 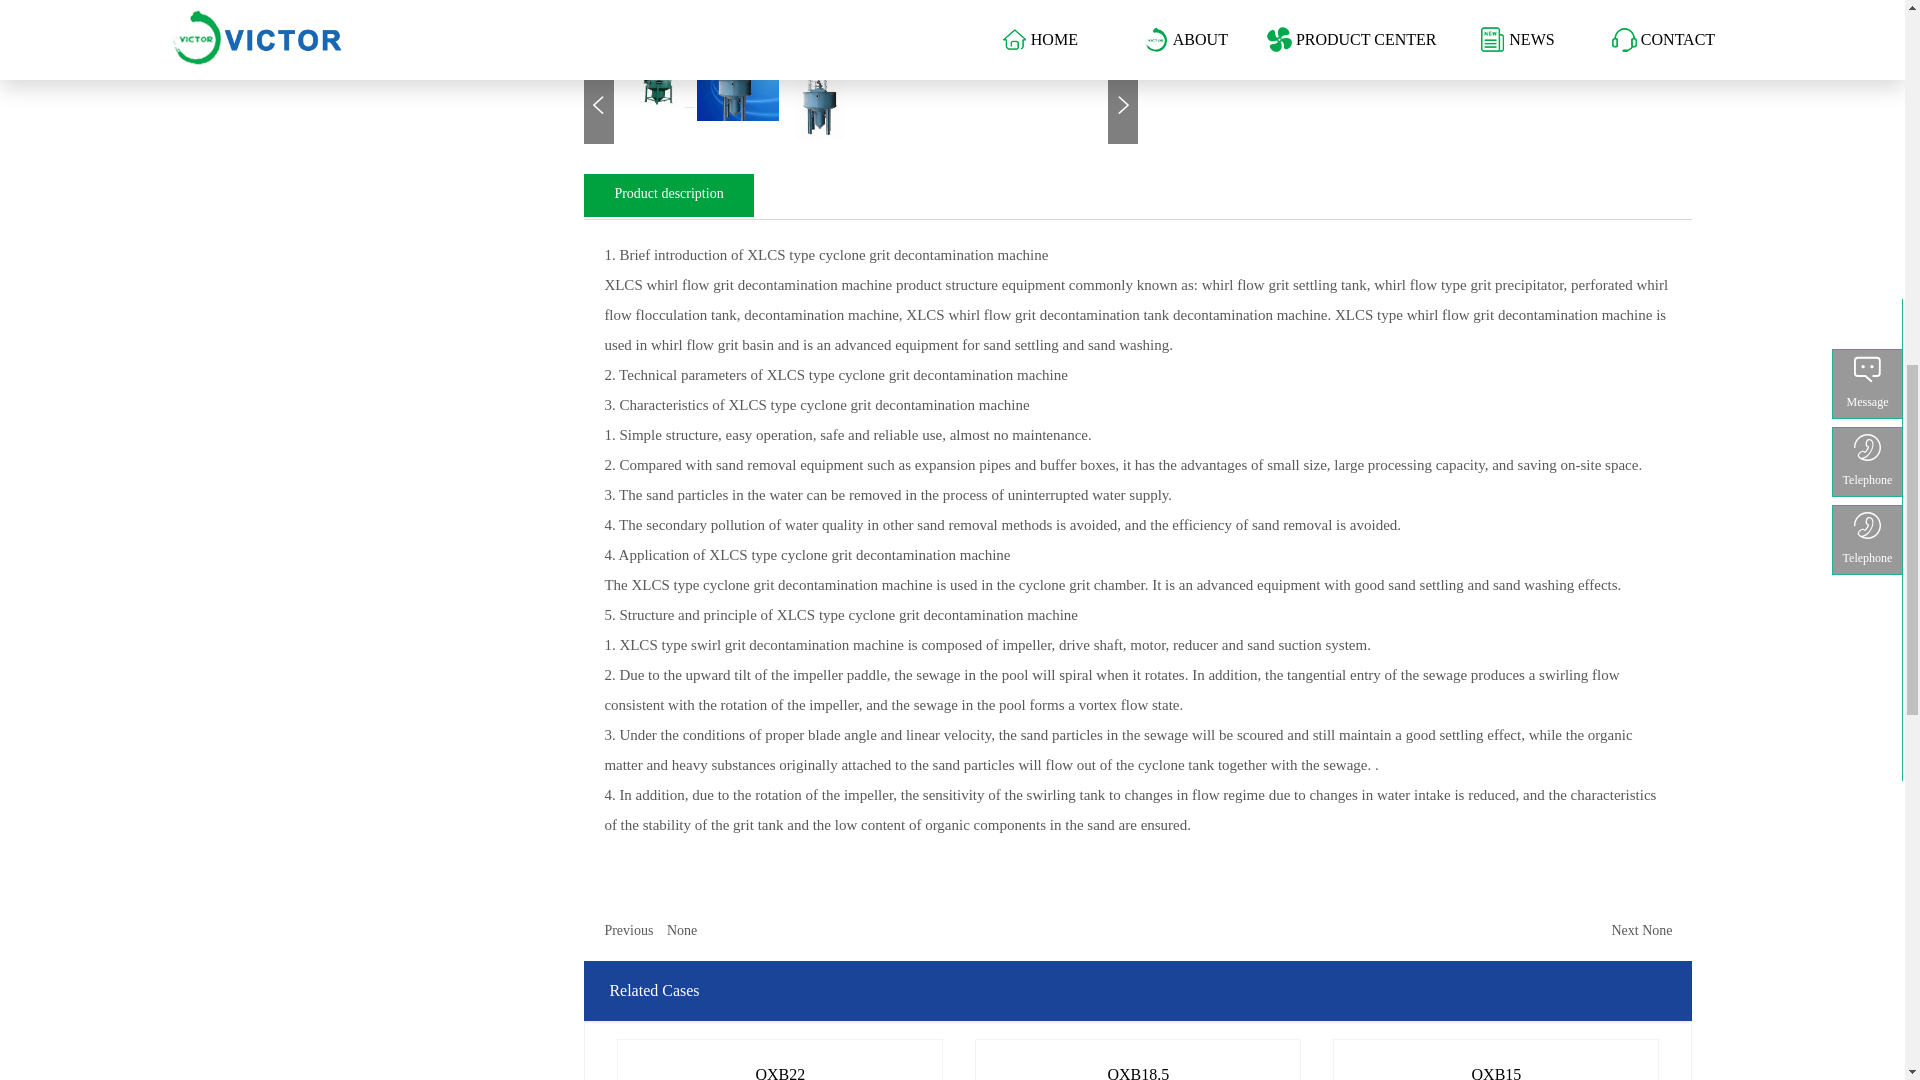 I want to click on c4-2, so click(x=654, y=86).